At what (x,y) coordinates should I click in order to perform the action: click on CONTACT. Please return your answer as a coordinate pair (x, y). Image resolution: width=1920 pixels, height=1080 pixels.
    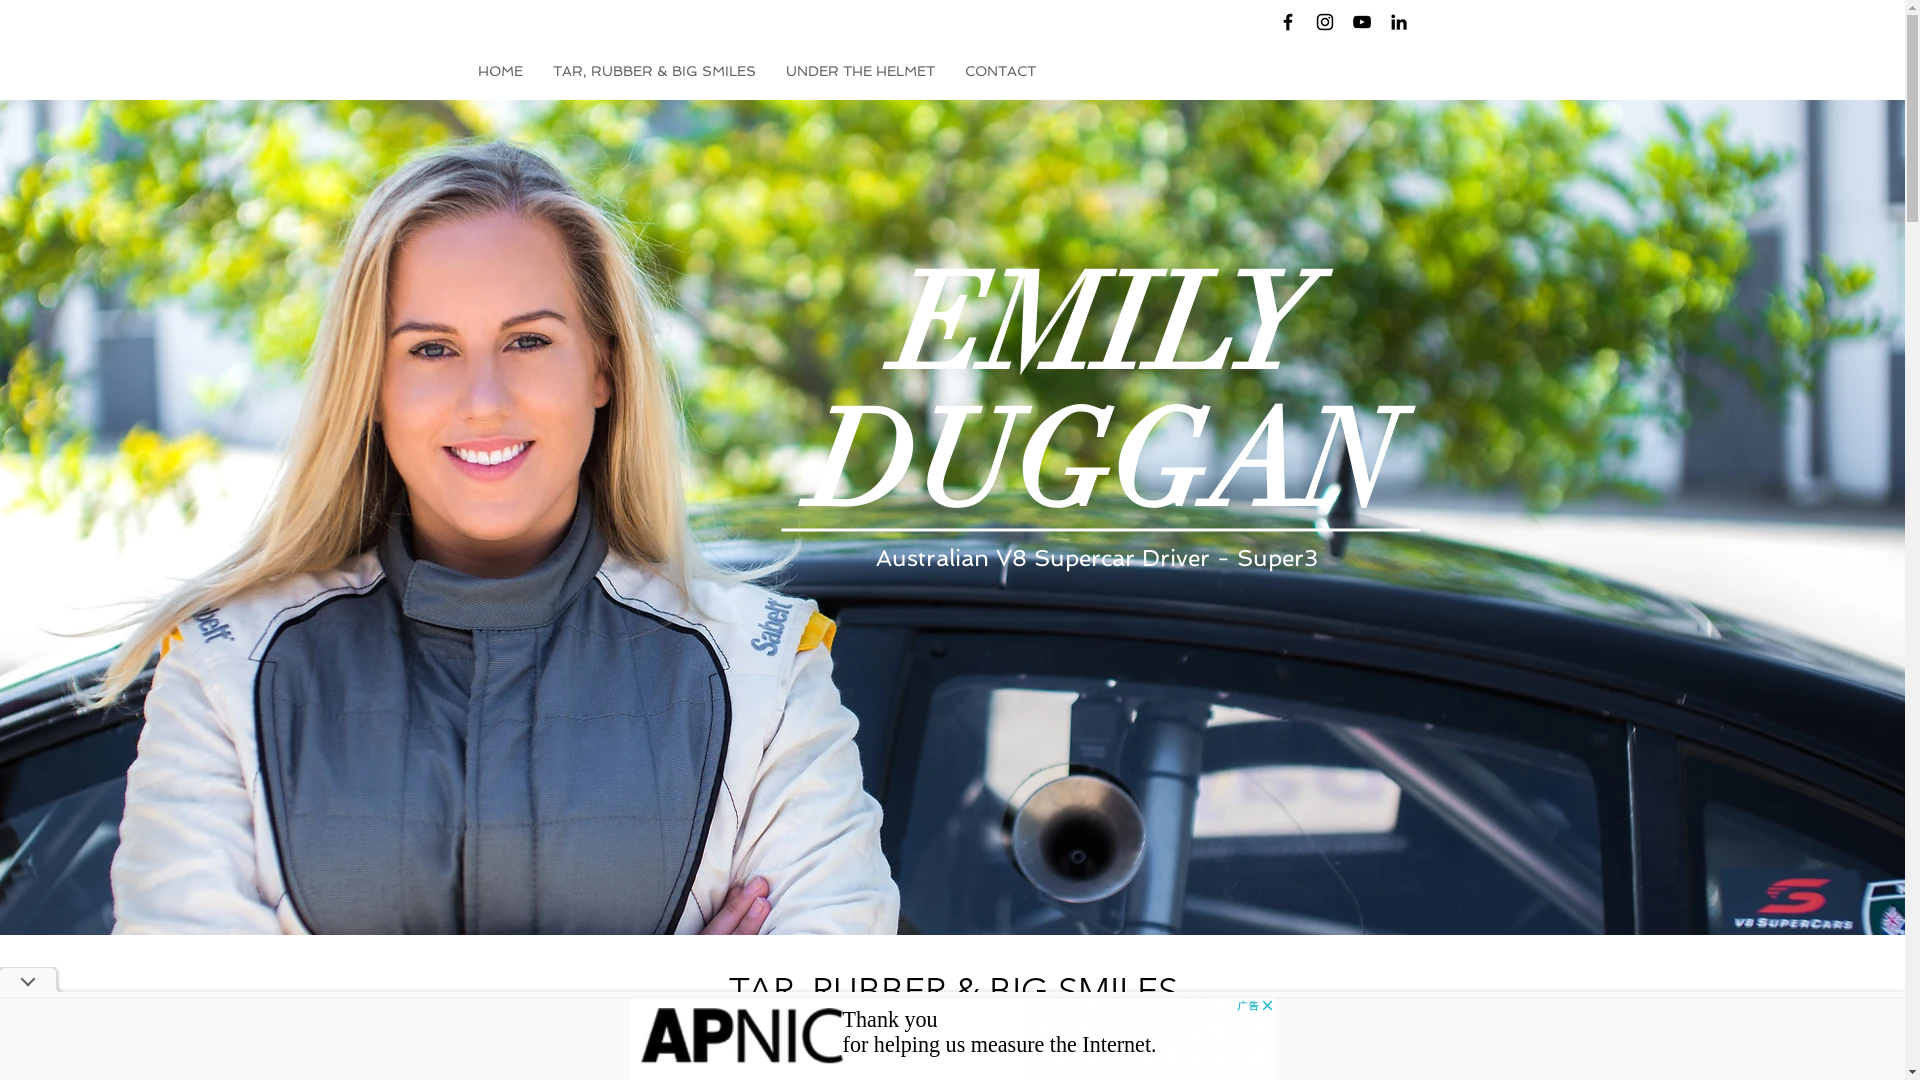
    Looking at the image, I should click on (1000, 71).